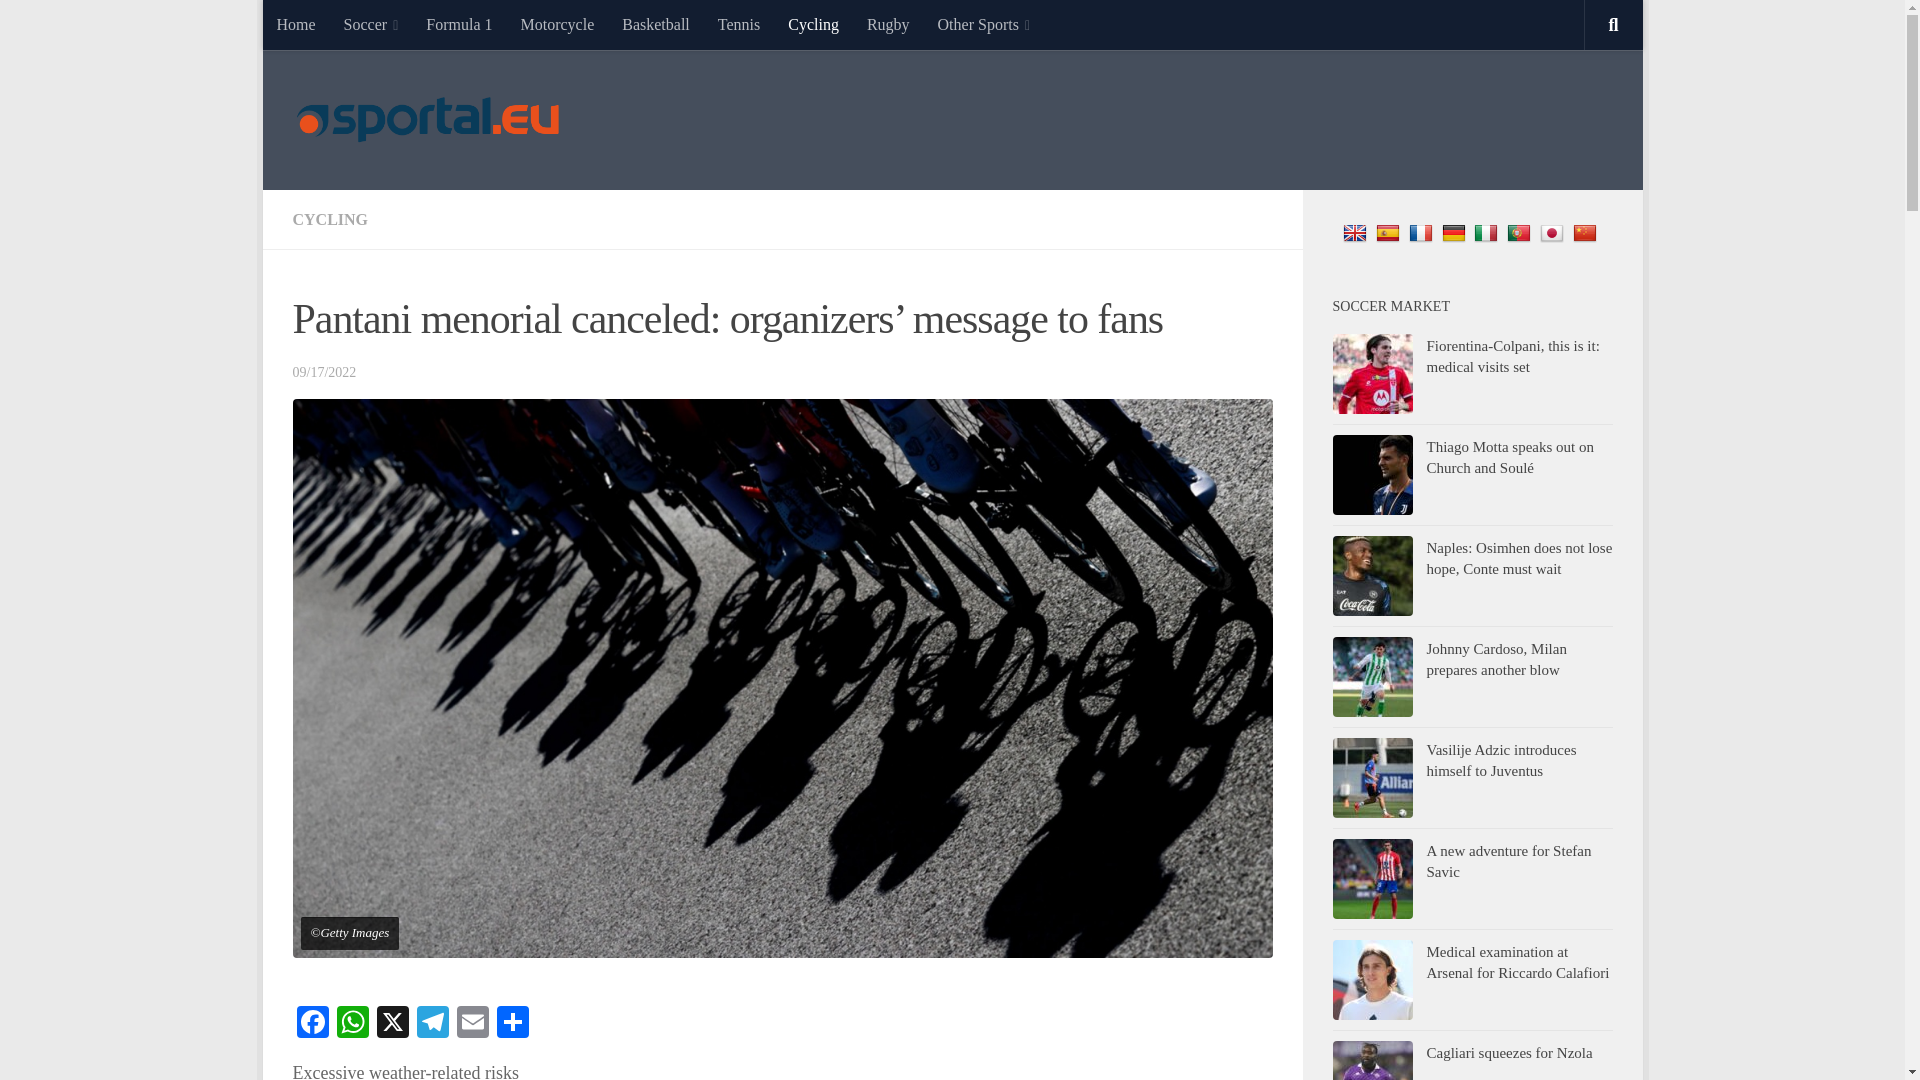 The width and height of the screenshot is (1920, 1080). I want to click on CYCLING, so click(330, 218).